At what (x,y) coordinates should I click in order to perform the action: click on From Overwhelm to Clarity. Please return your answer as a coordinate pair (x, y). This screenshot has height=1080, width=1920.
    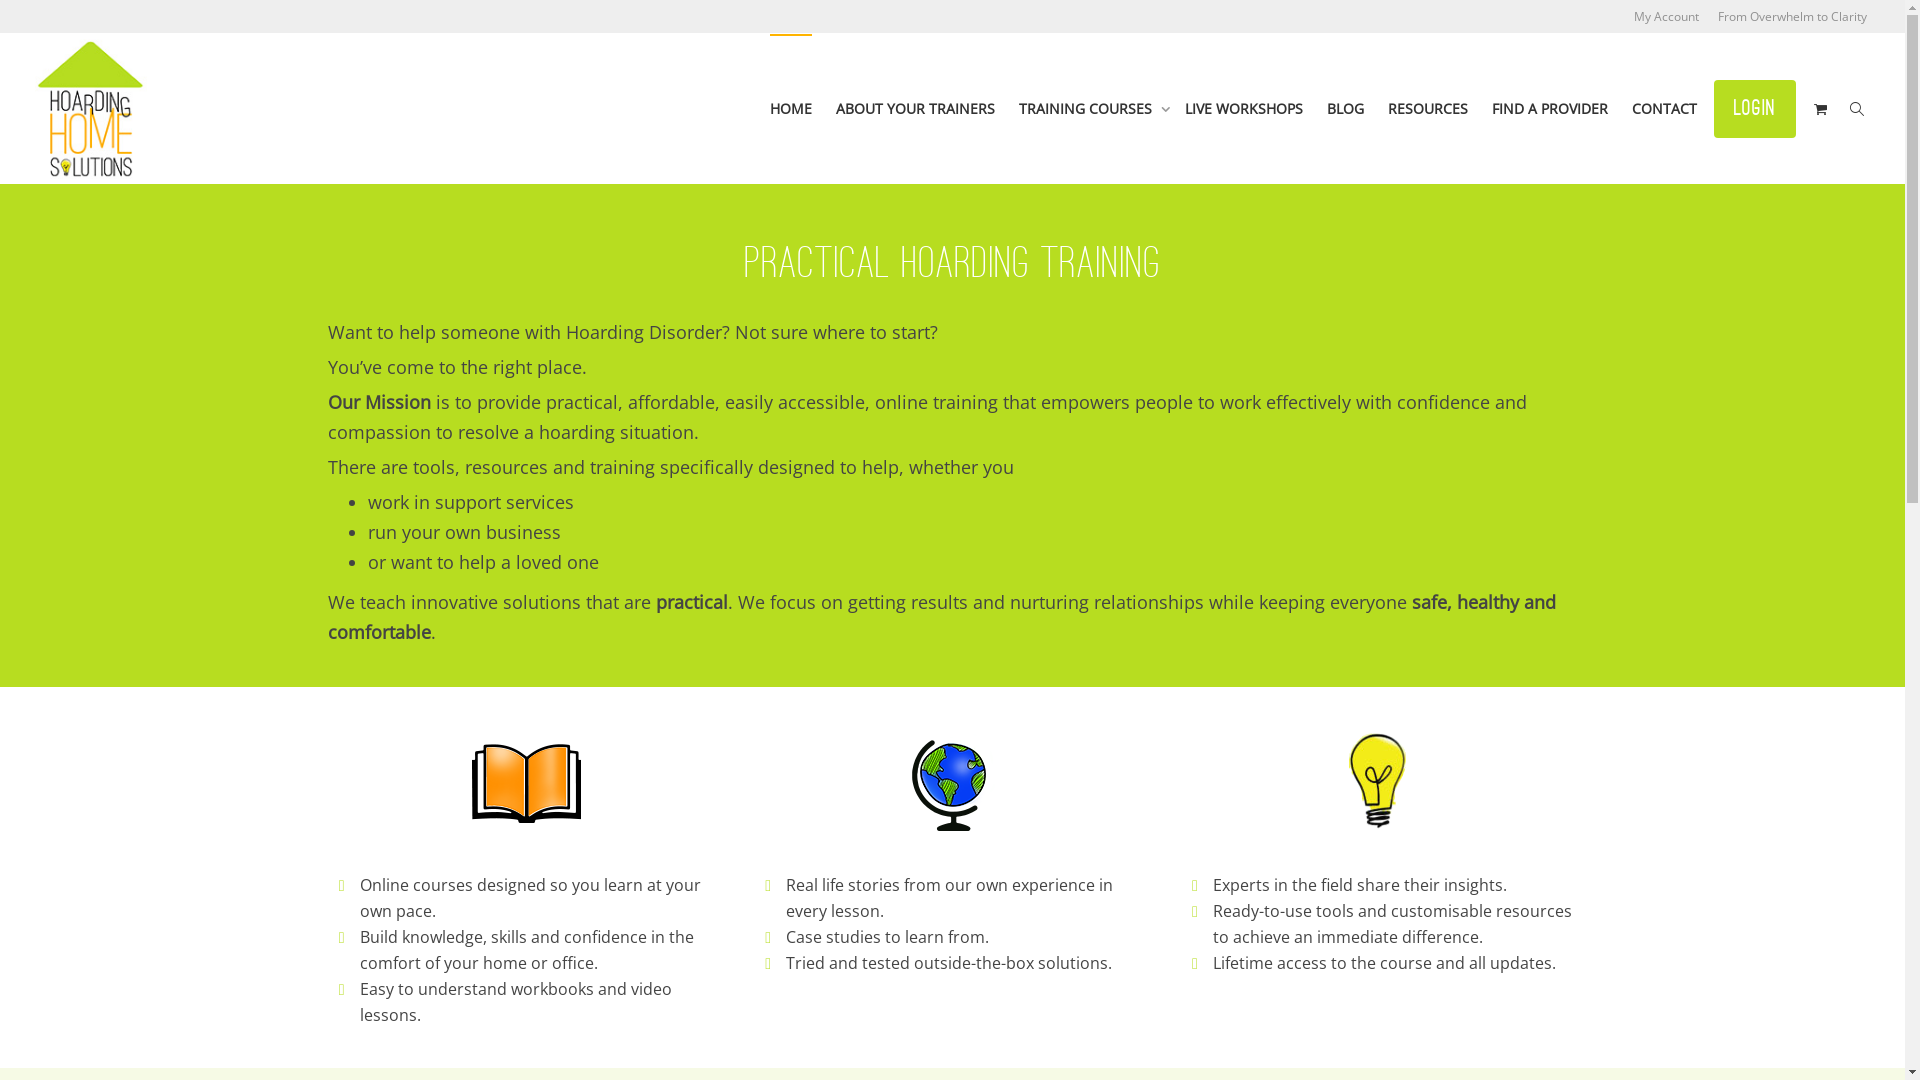
    Looking at the image, I should click on (1792, 16).